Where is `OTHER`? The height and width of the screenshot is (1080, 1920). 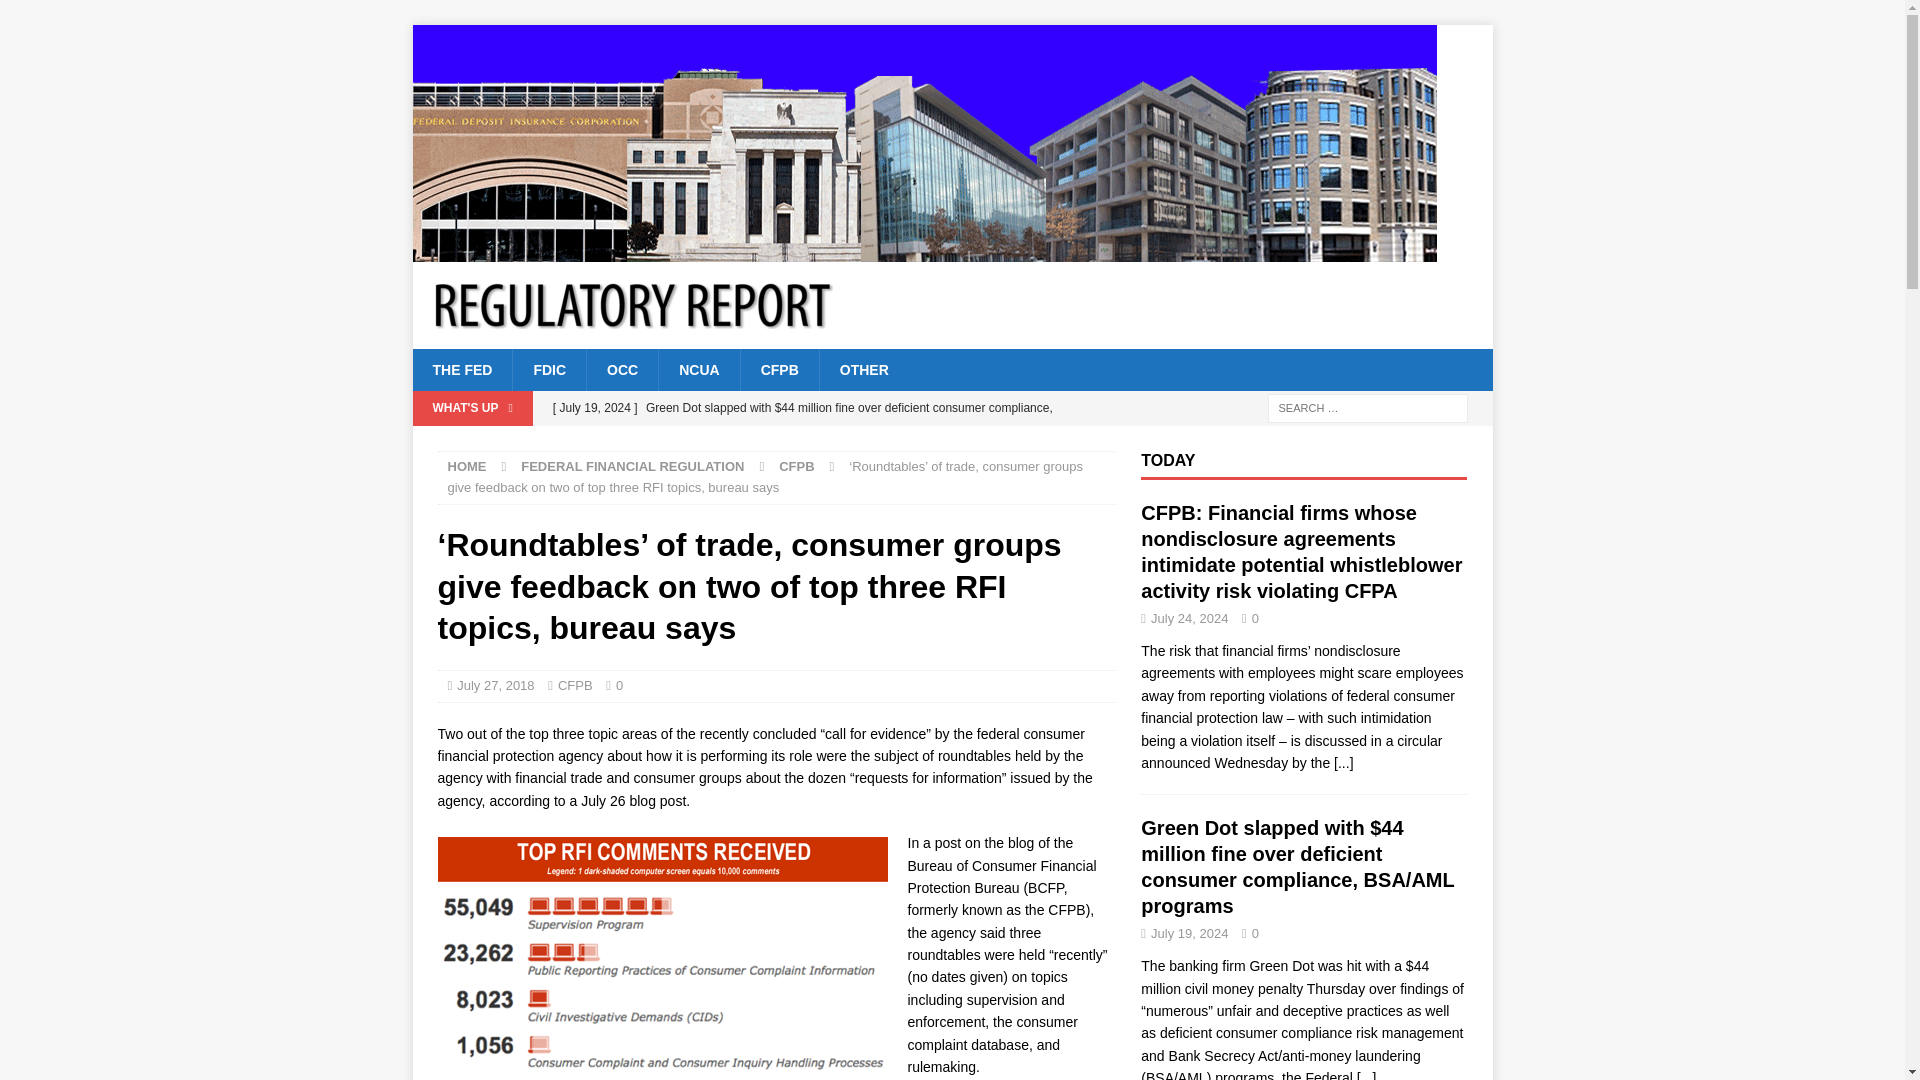 OTHER is located at coordinates (864, 369).